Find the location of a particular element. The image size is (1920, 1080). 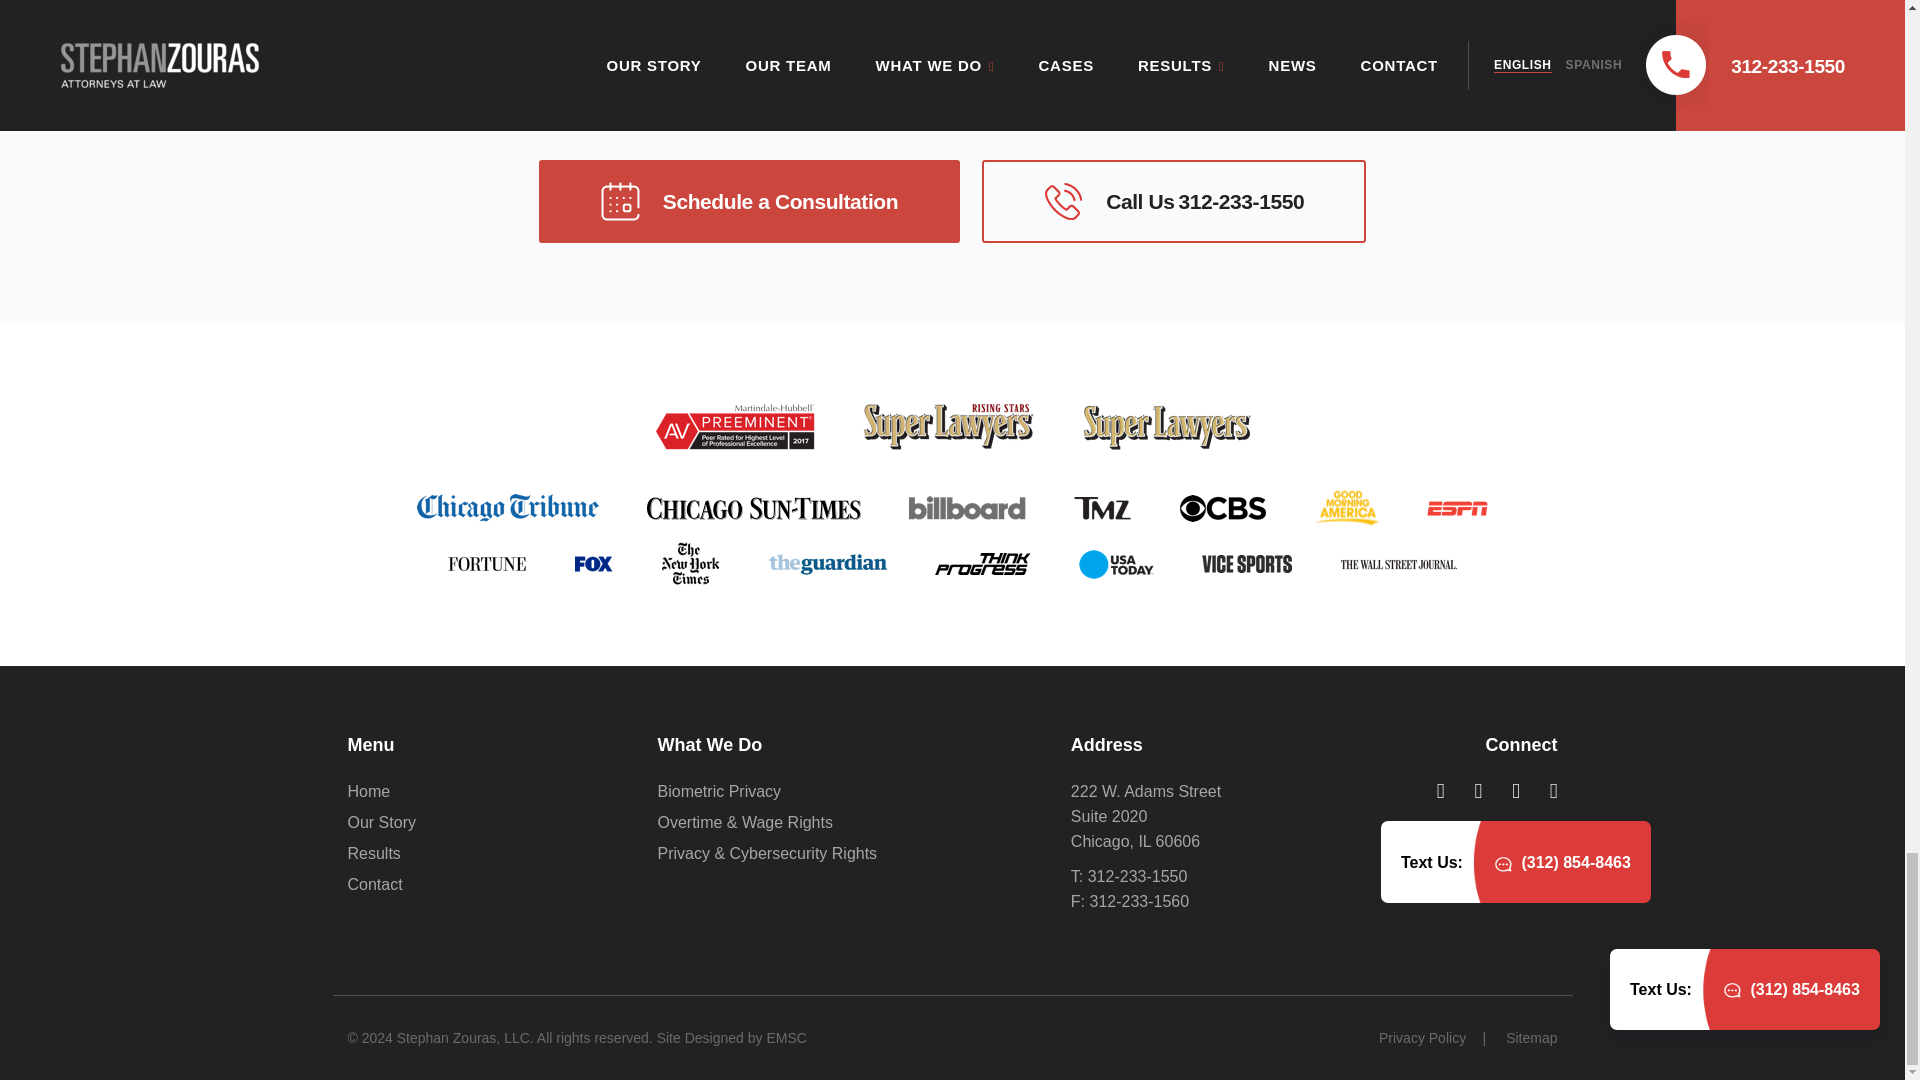

Results is located at coordinates (487, 884).